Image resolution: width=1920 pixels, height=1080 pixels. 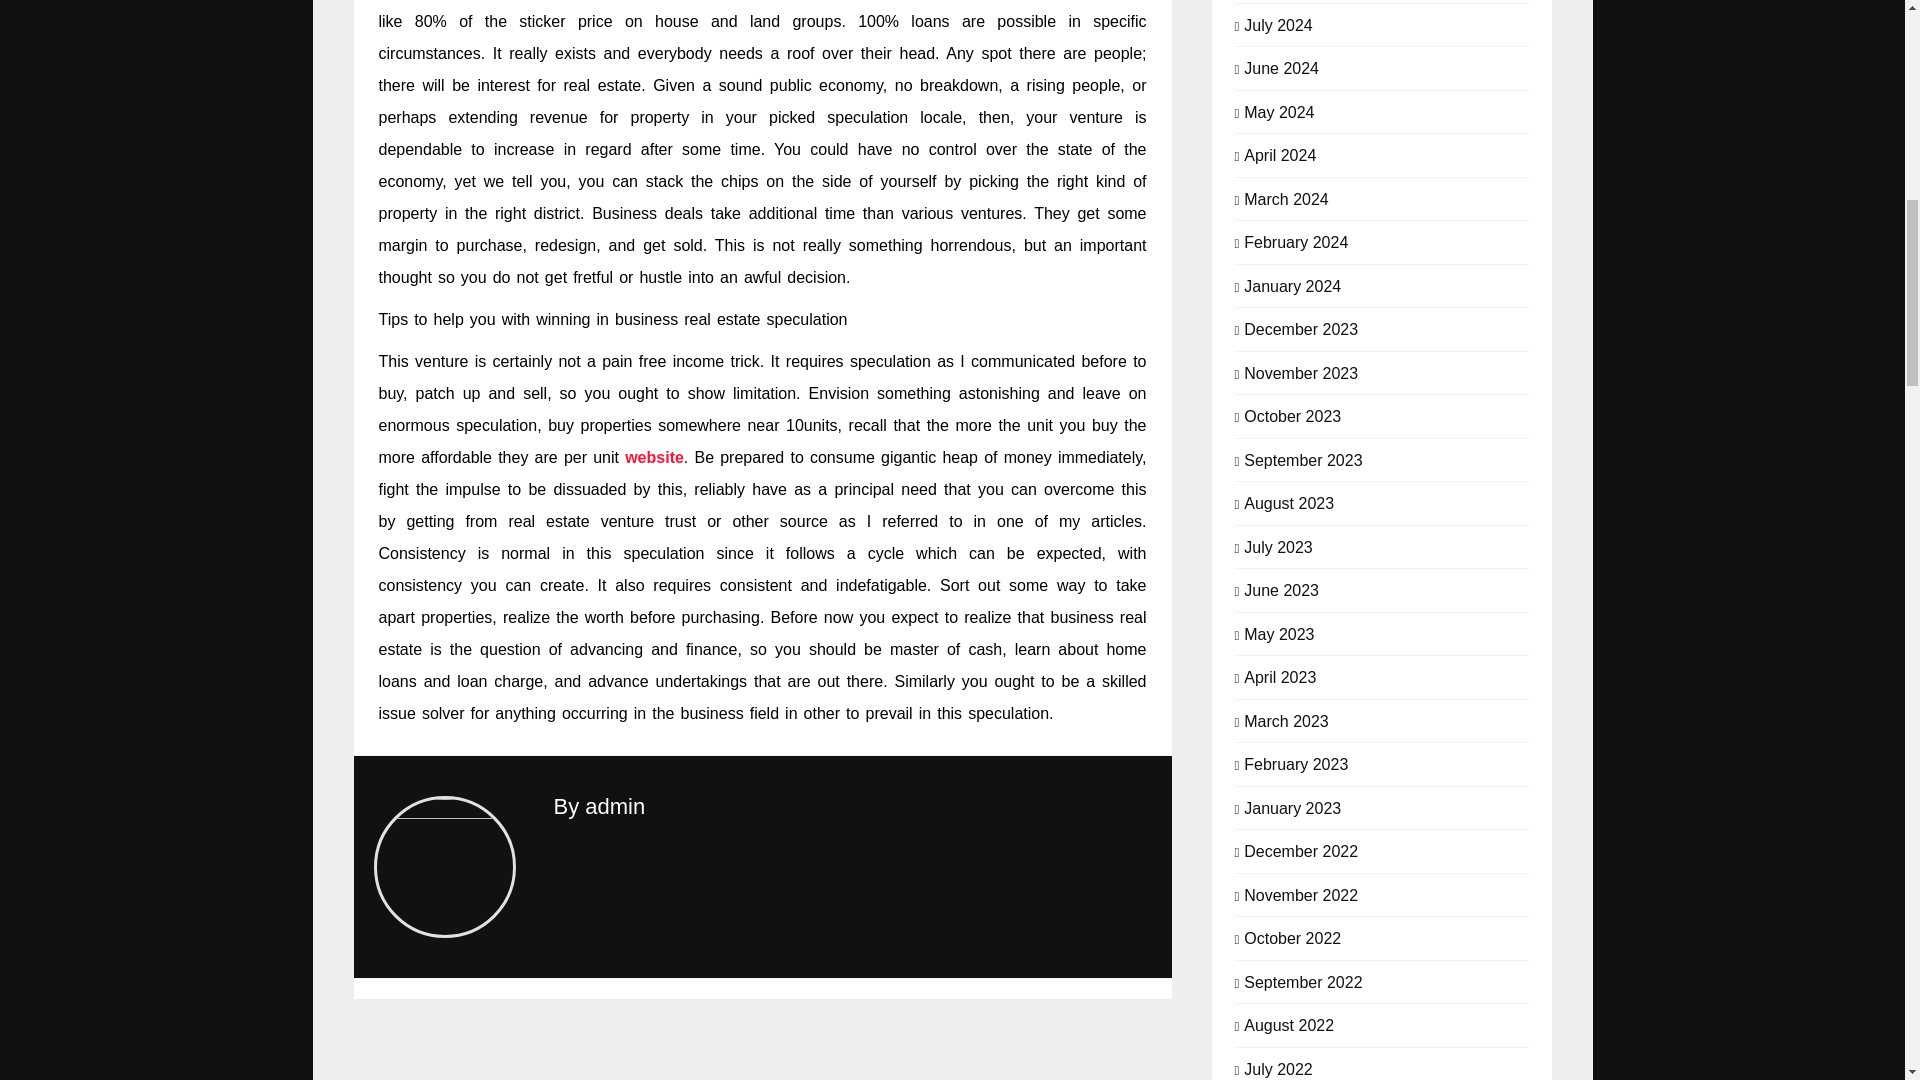 I want to click on By admin, so click(x=600, y=806).